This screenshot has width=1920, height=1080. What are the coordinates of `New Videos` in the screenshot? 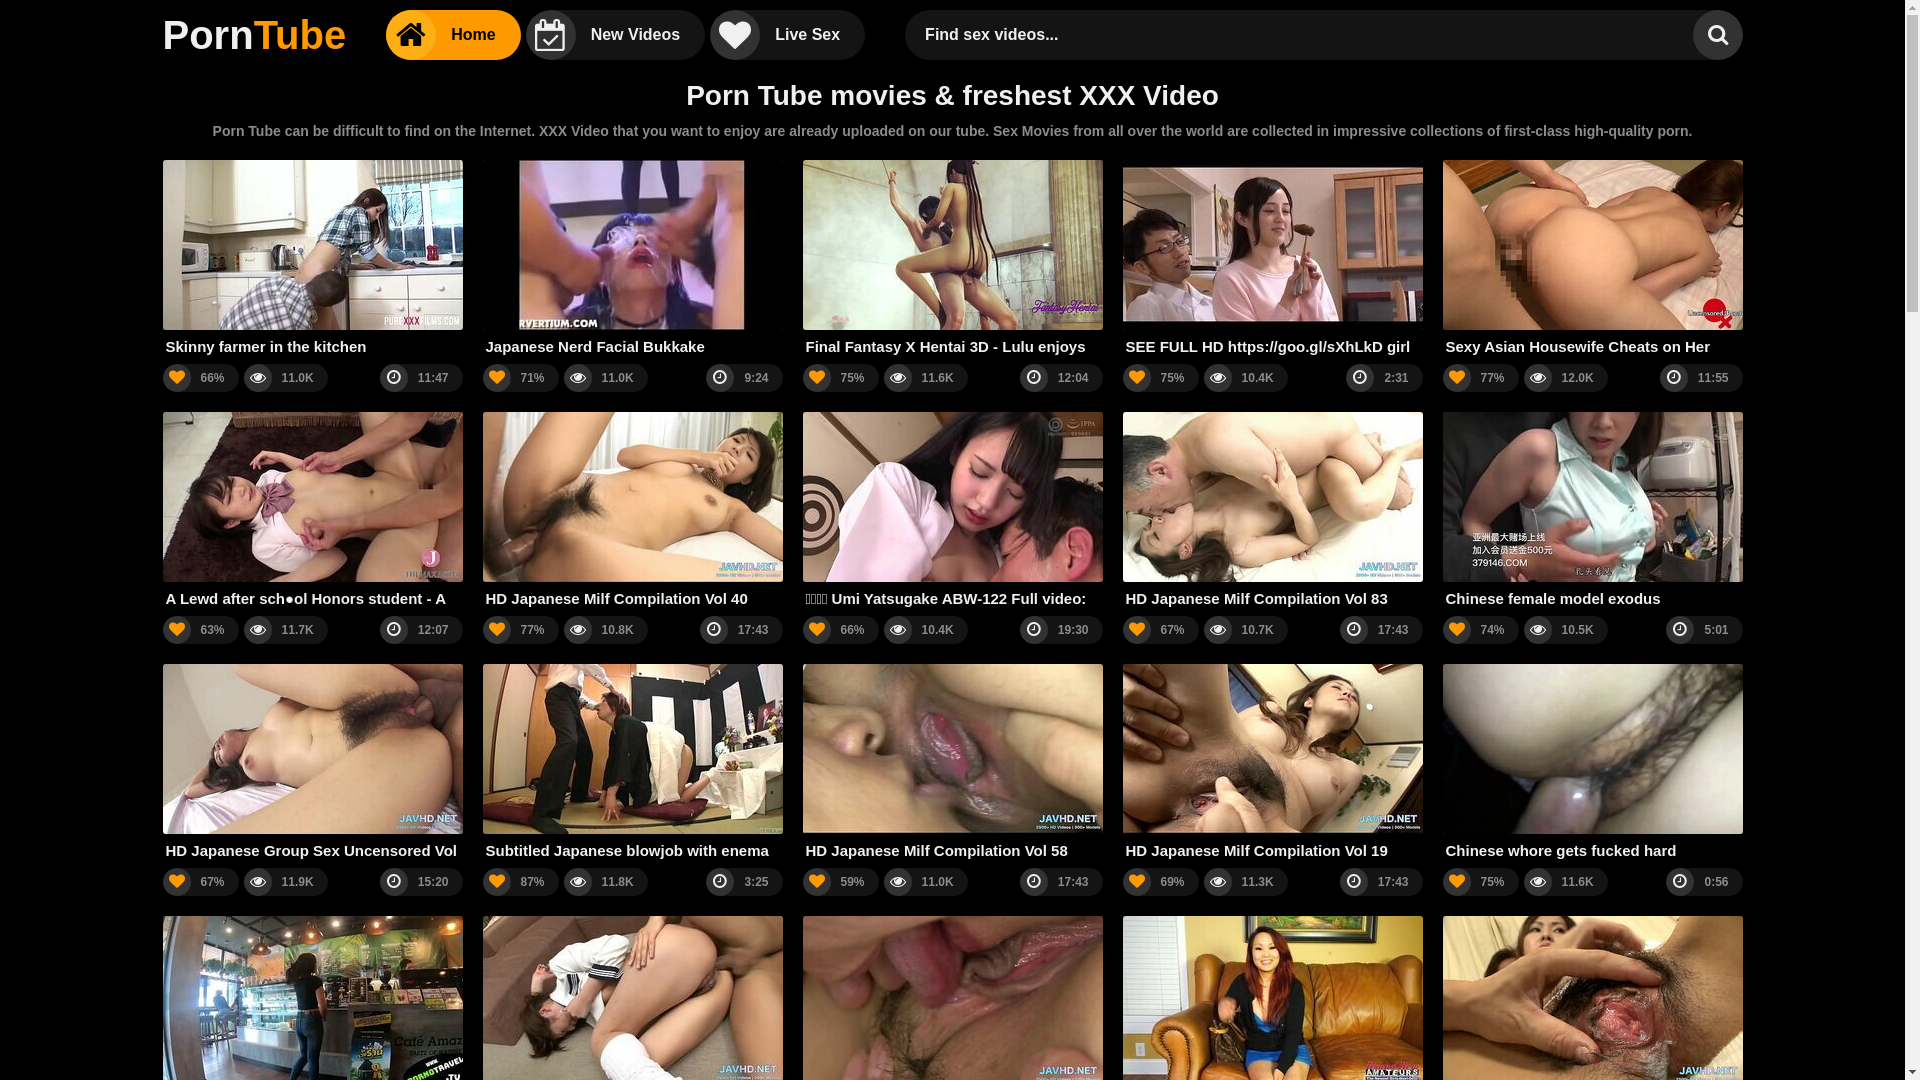 It's located at (616, 35).